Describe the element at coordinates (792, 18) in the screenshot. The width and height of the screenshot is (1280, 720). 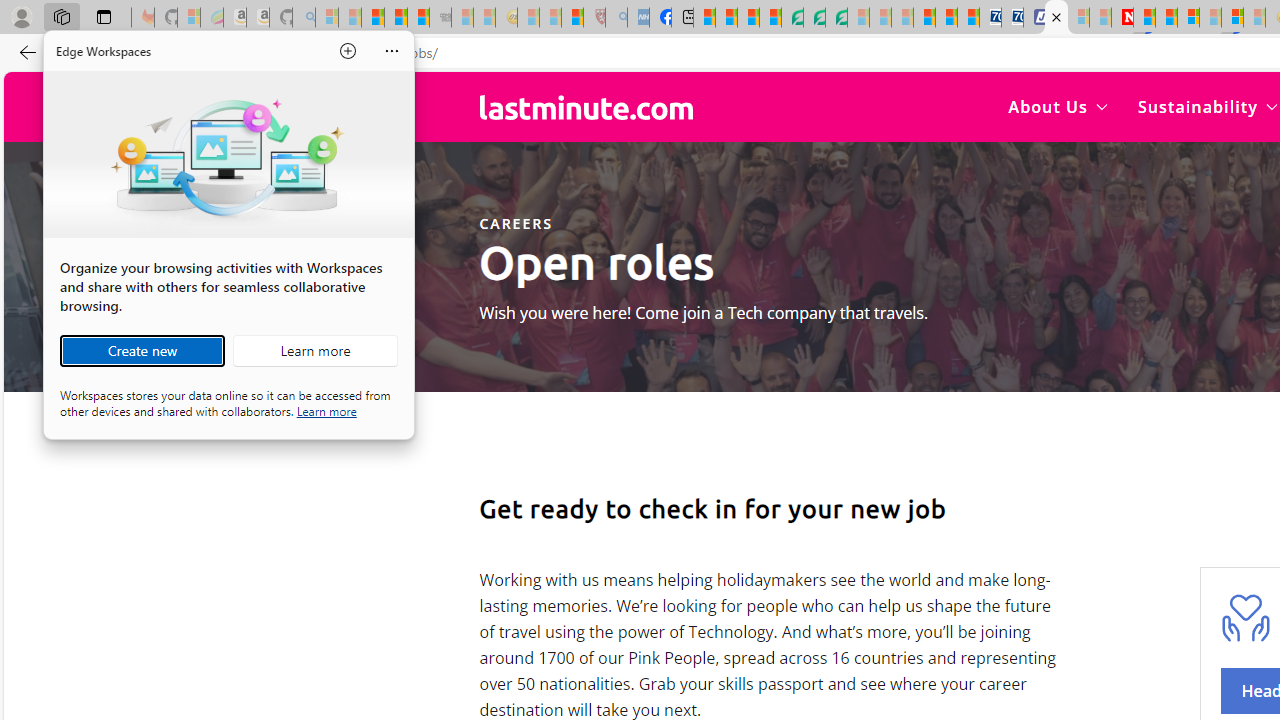
I see `LendingTree - Compare Lenders` at that location.